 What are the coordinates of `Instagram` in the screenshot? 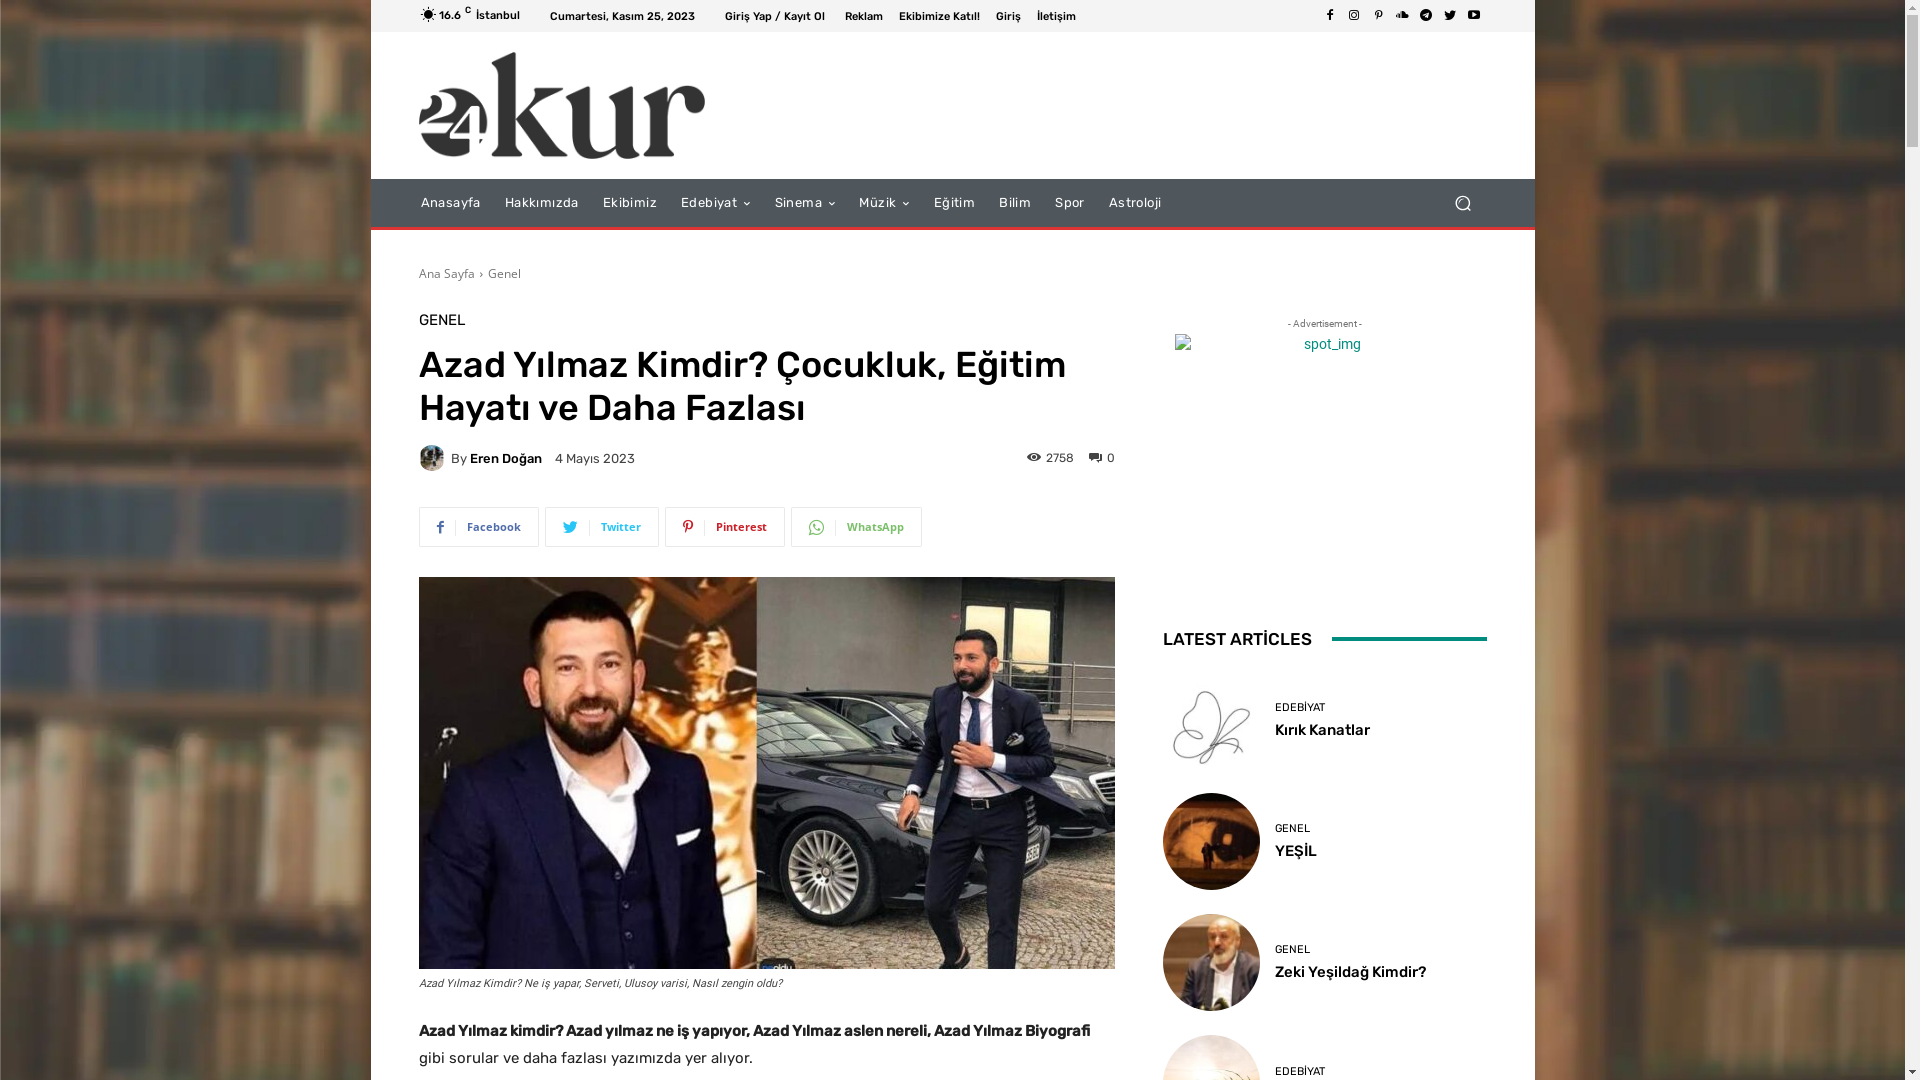 It's located at (1354, 16).